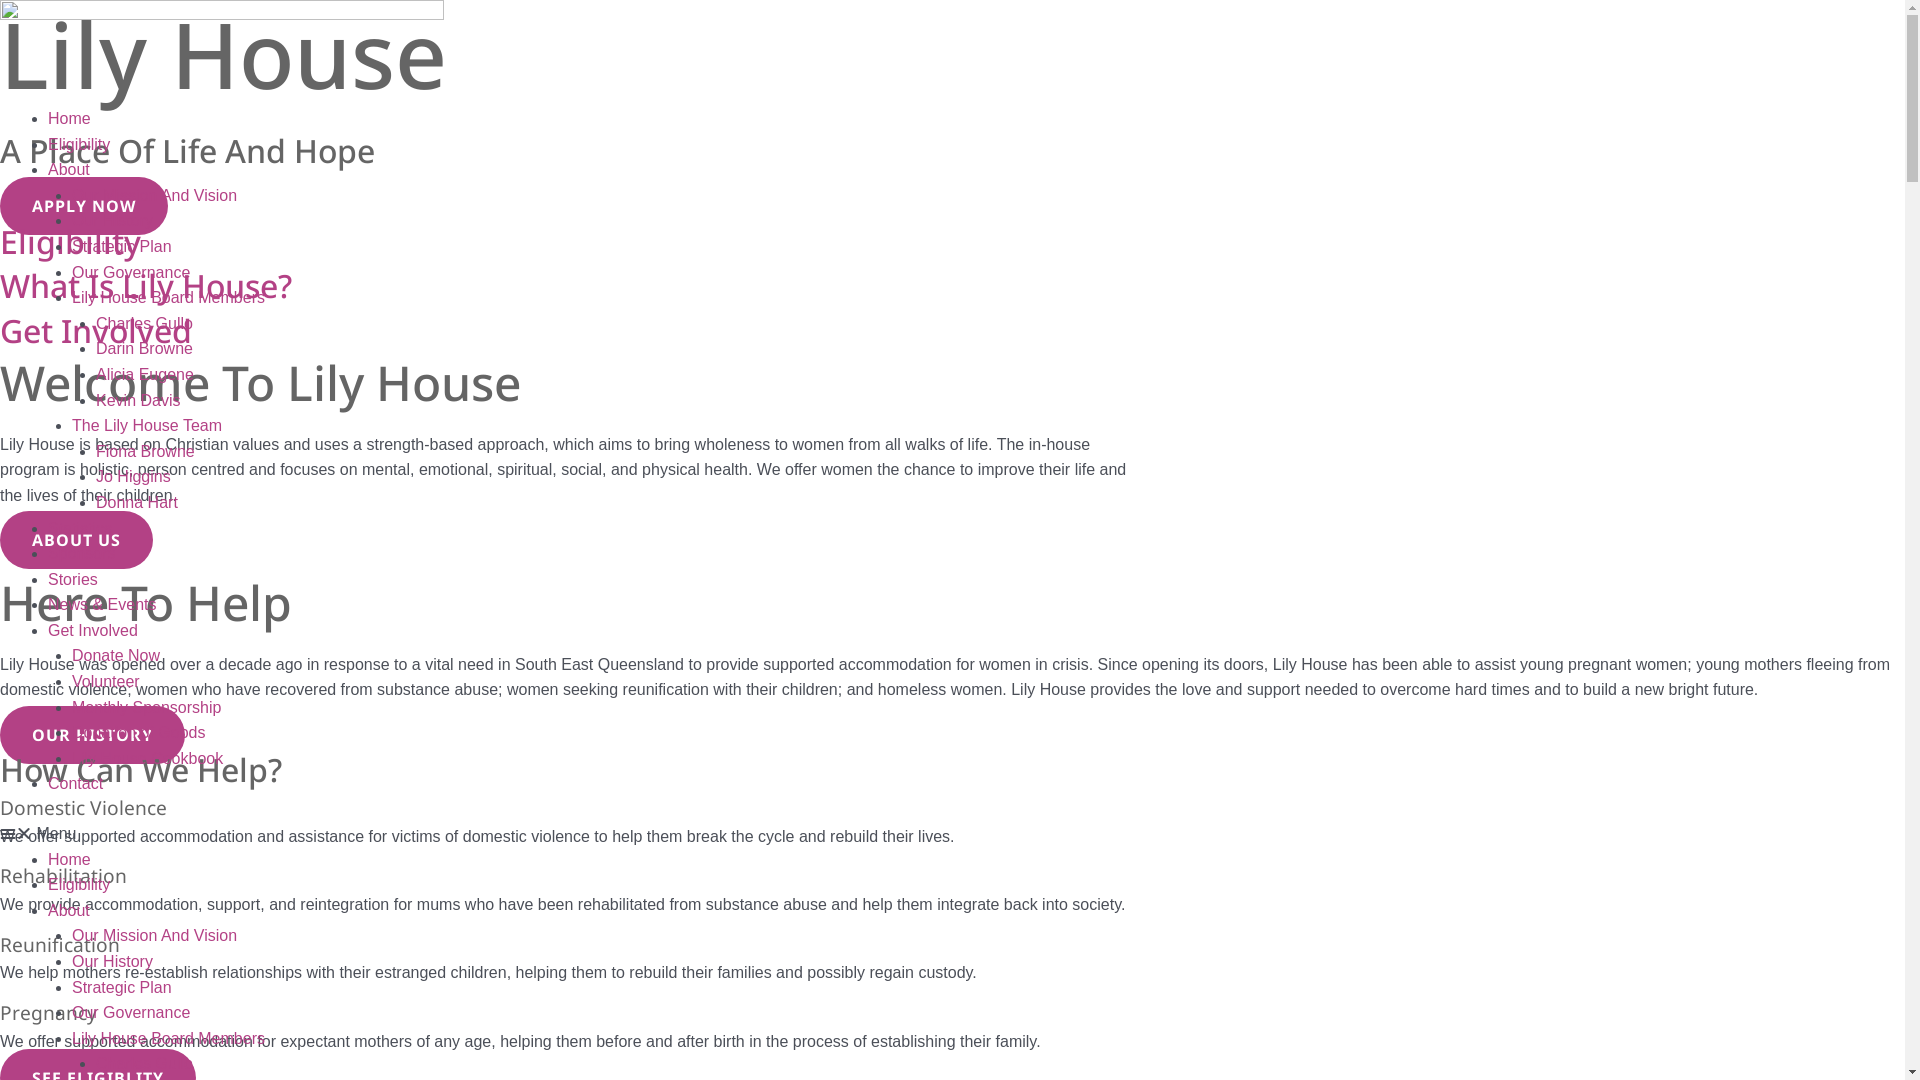  What do you see at coordinates (79, 884) in the screenshot?
I see `Eligibility` at bounding box center [79, 884].